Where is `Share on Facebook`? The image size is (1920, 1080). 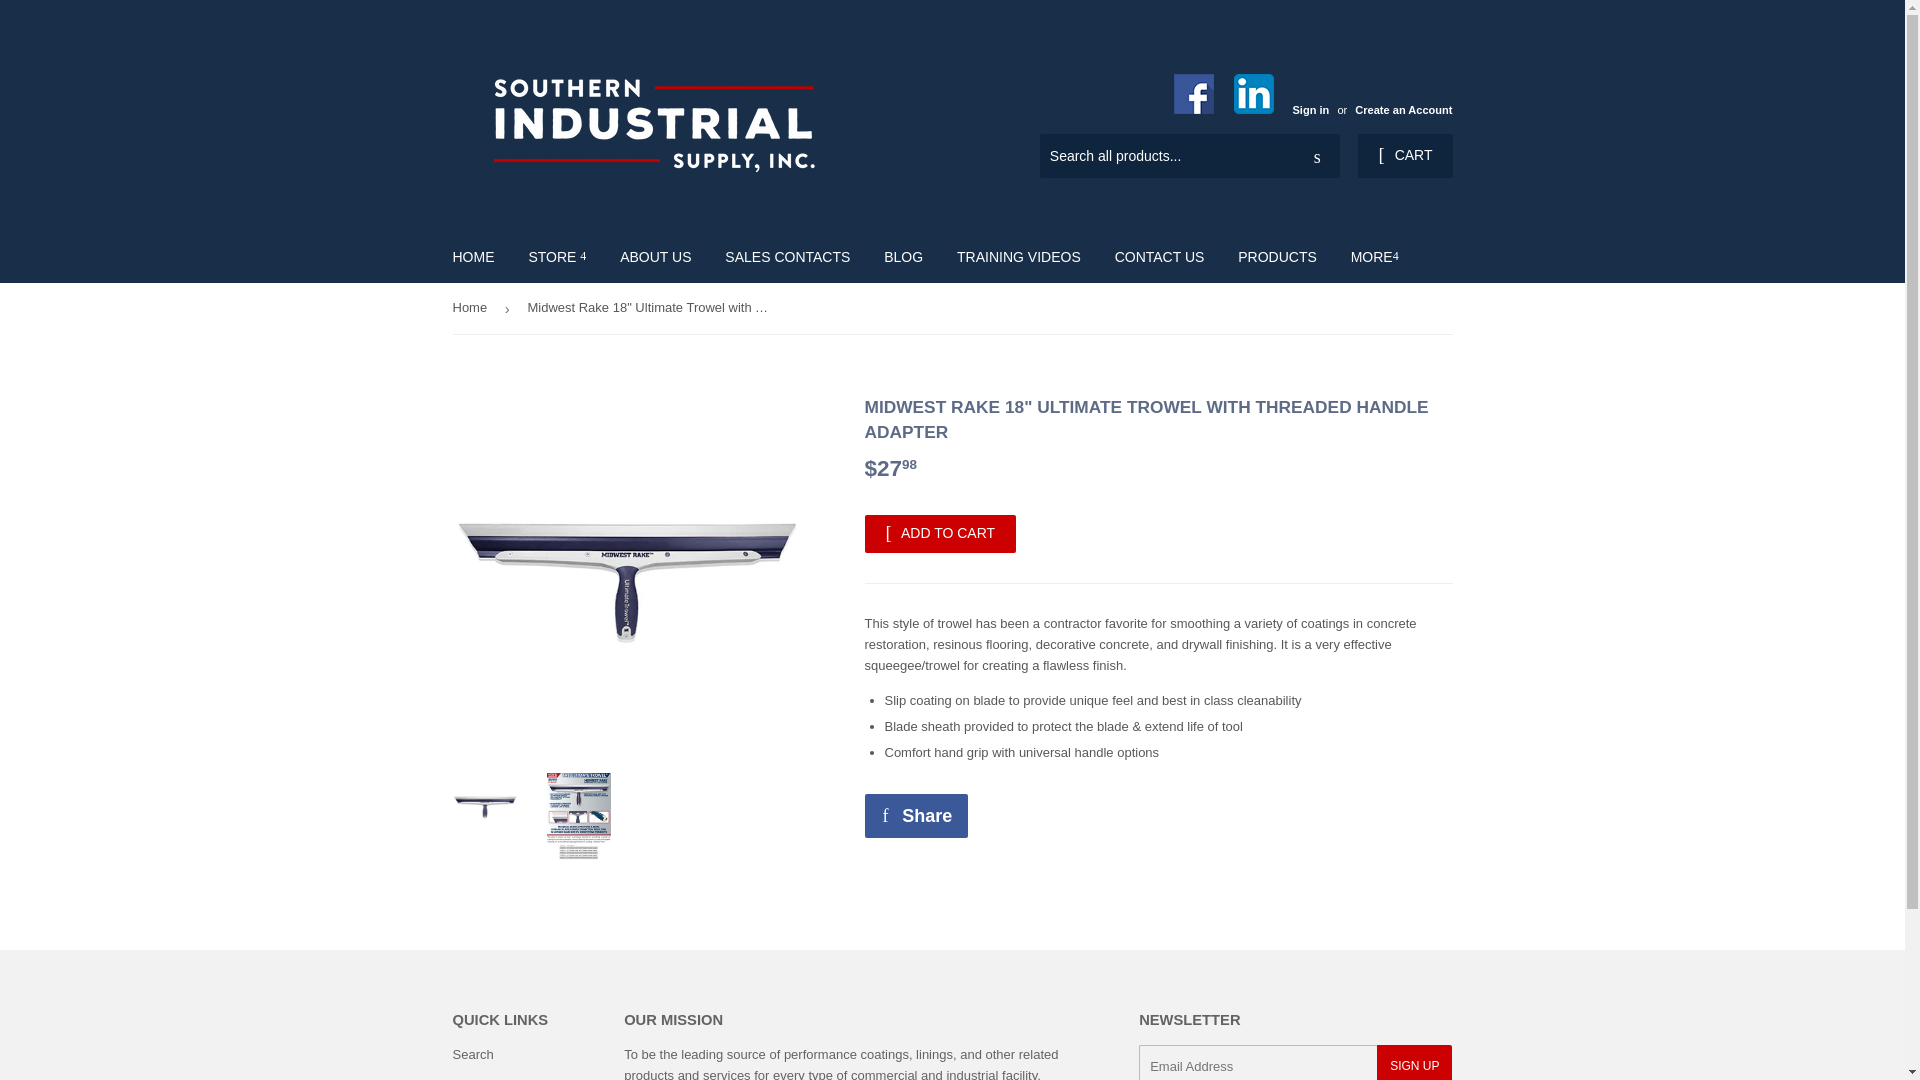 Share on Facebook is located at coordinates (916, 816).